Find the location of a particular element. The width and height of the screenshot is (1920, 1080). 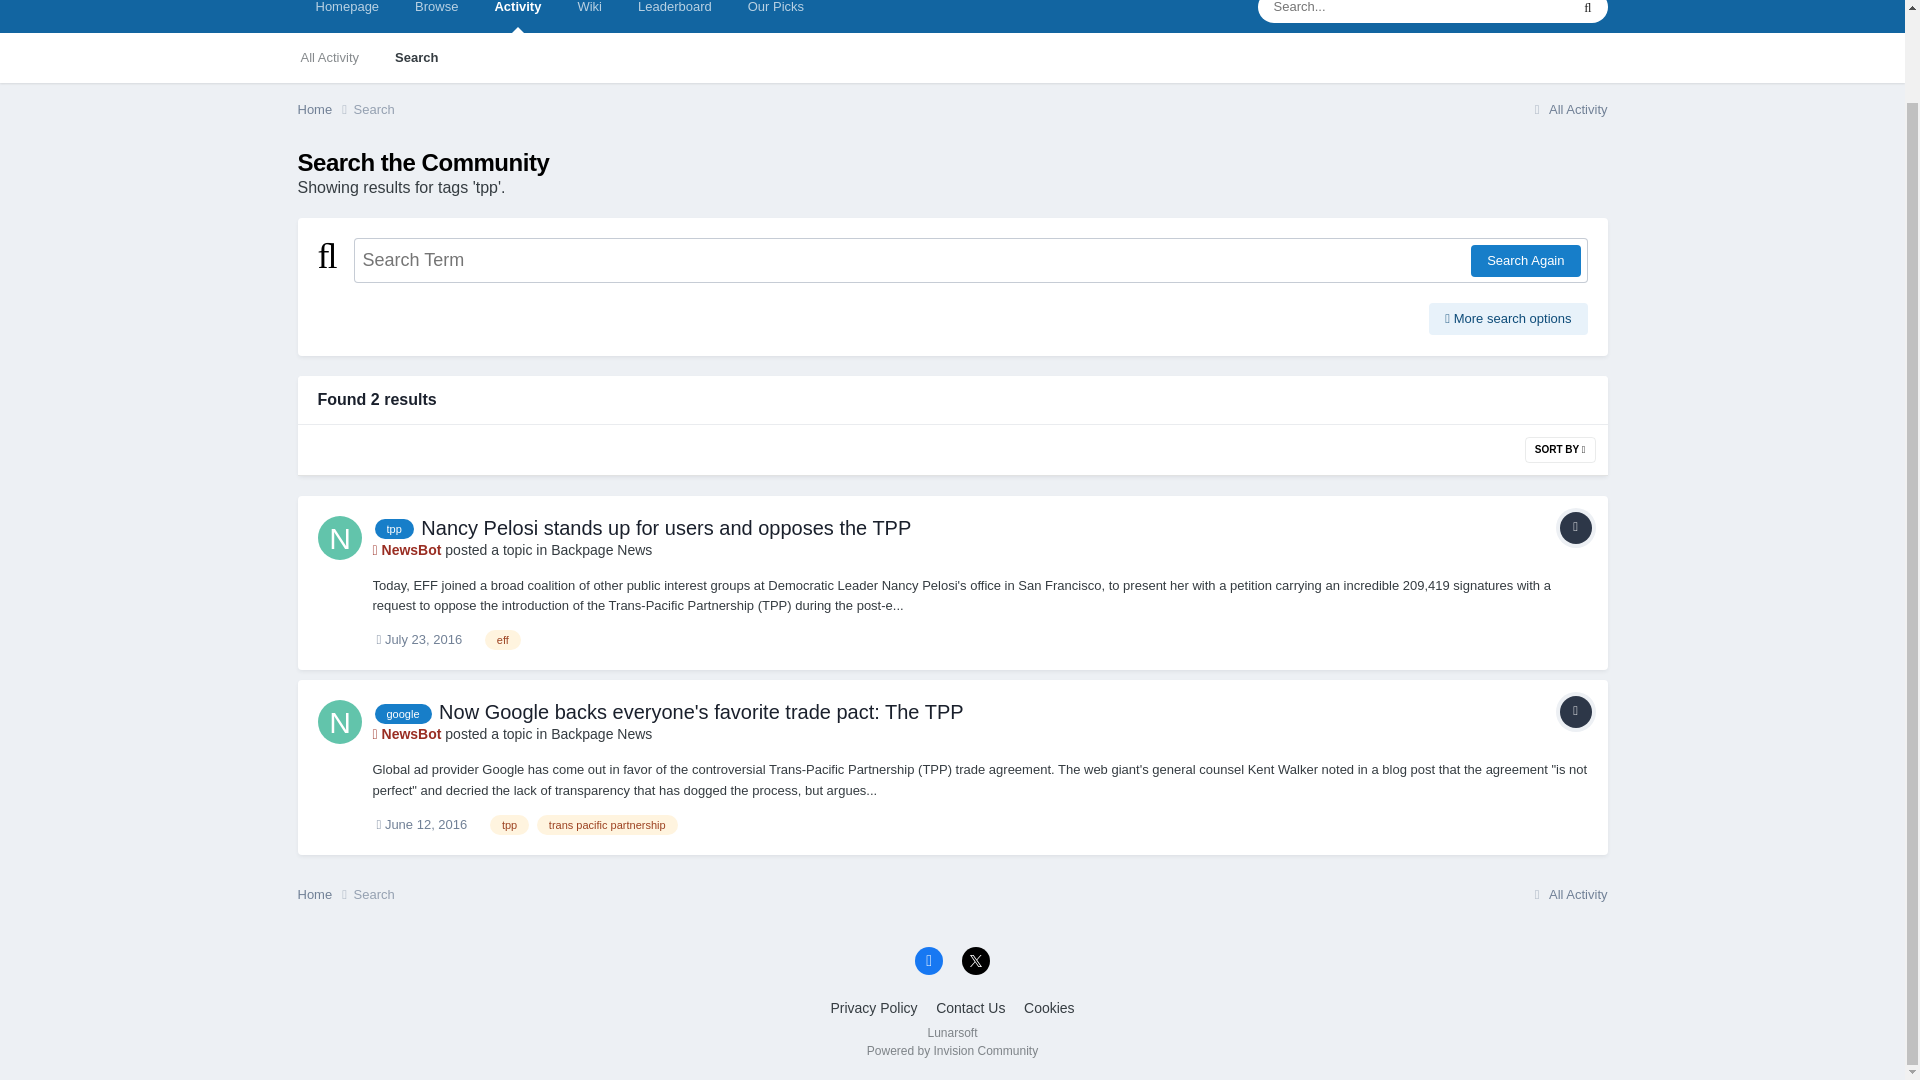

All Activity is located at coordinates (329, 58).